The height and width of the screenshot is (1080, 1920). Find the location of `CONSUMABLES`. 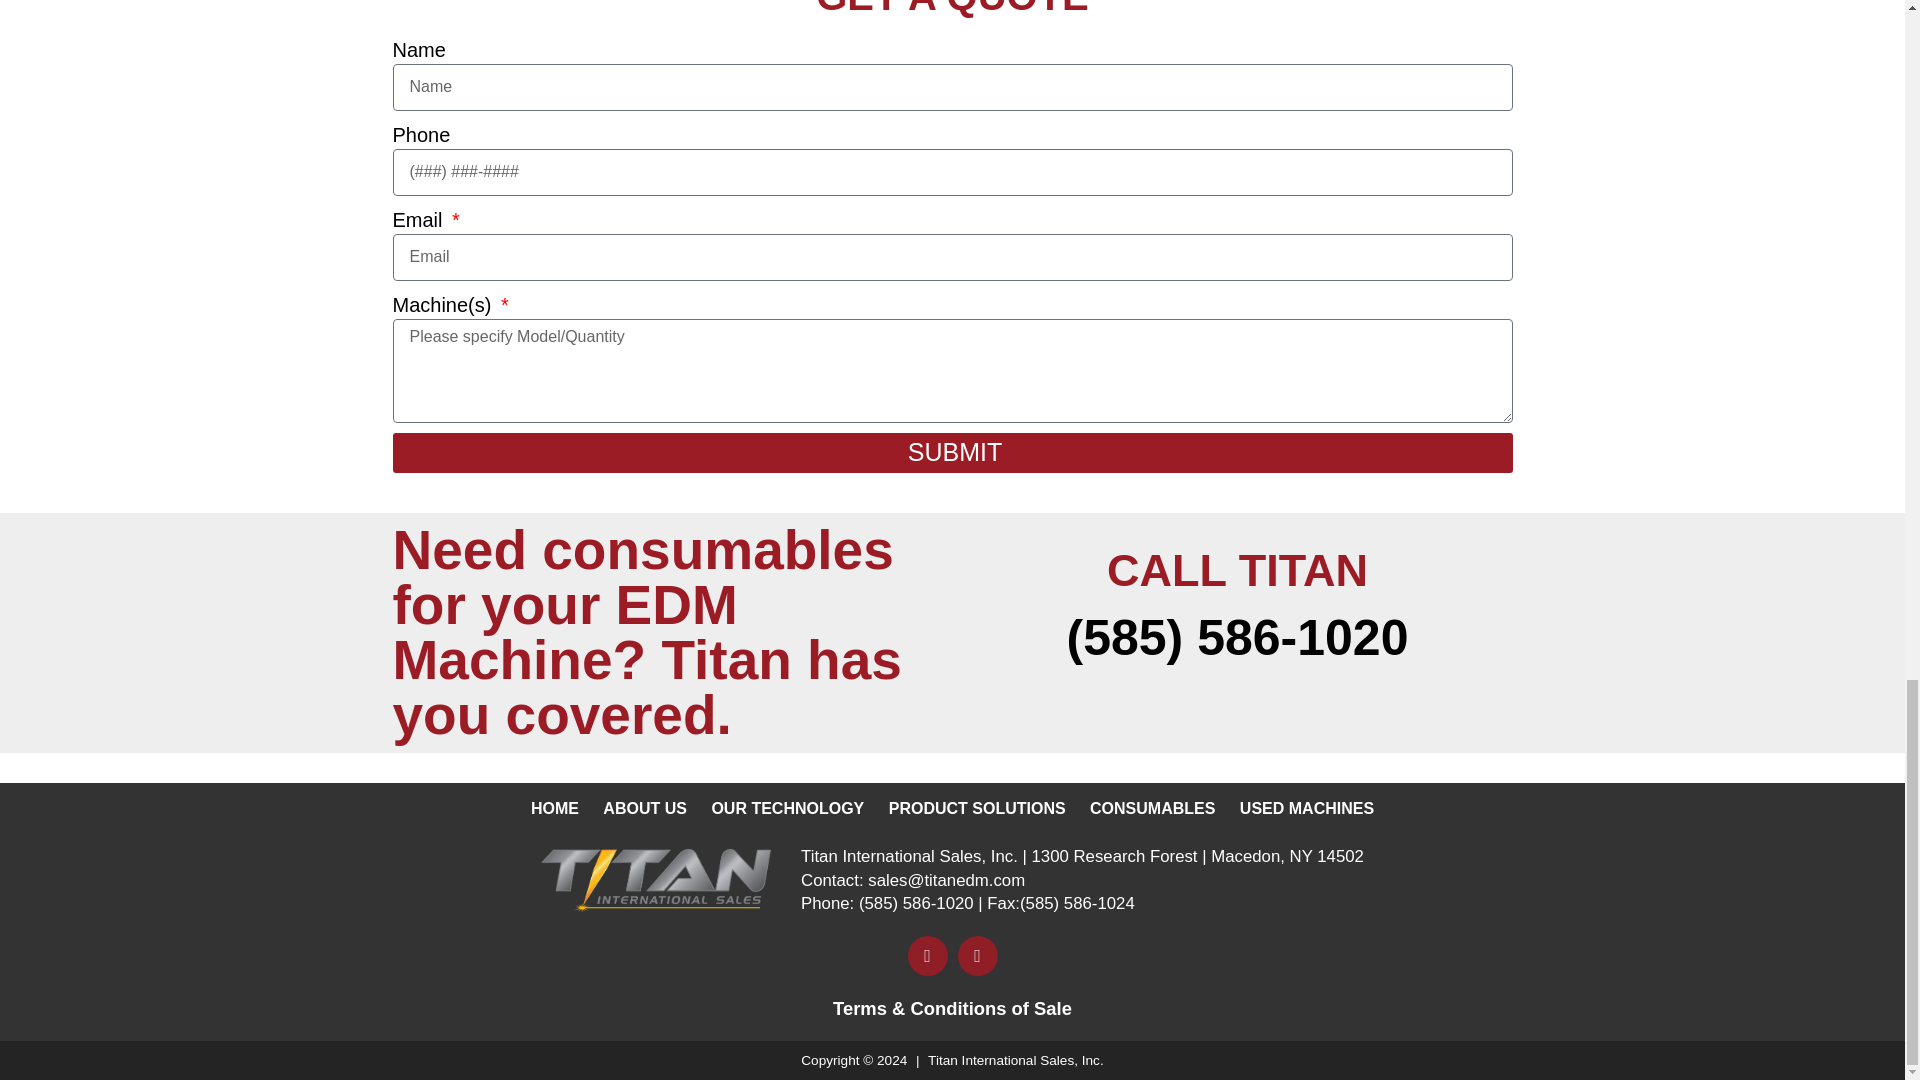

CONSUMABLES is located at coordinates (1152, 808).